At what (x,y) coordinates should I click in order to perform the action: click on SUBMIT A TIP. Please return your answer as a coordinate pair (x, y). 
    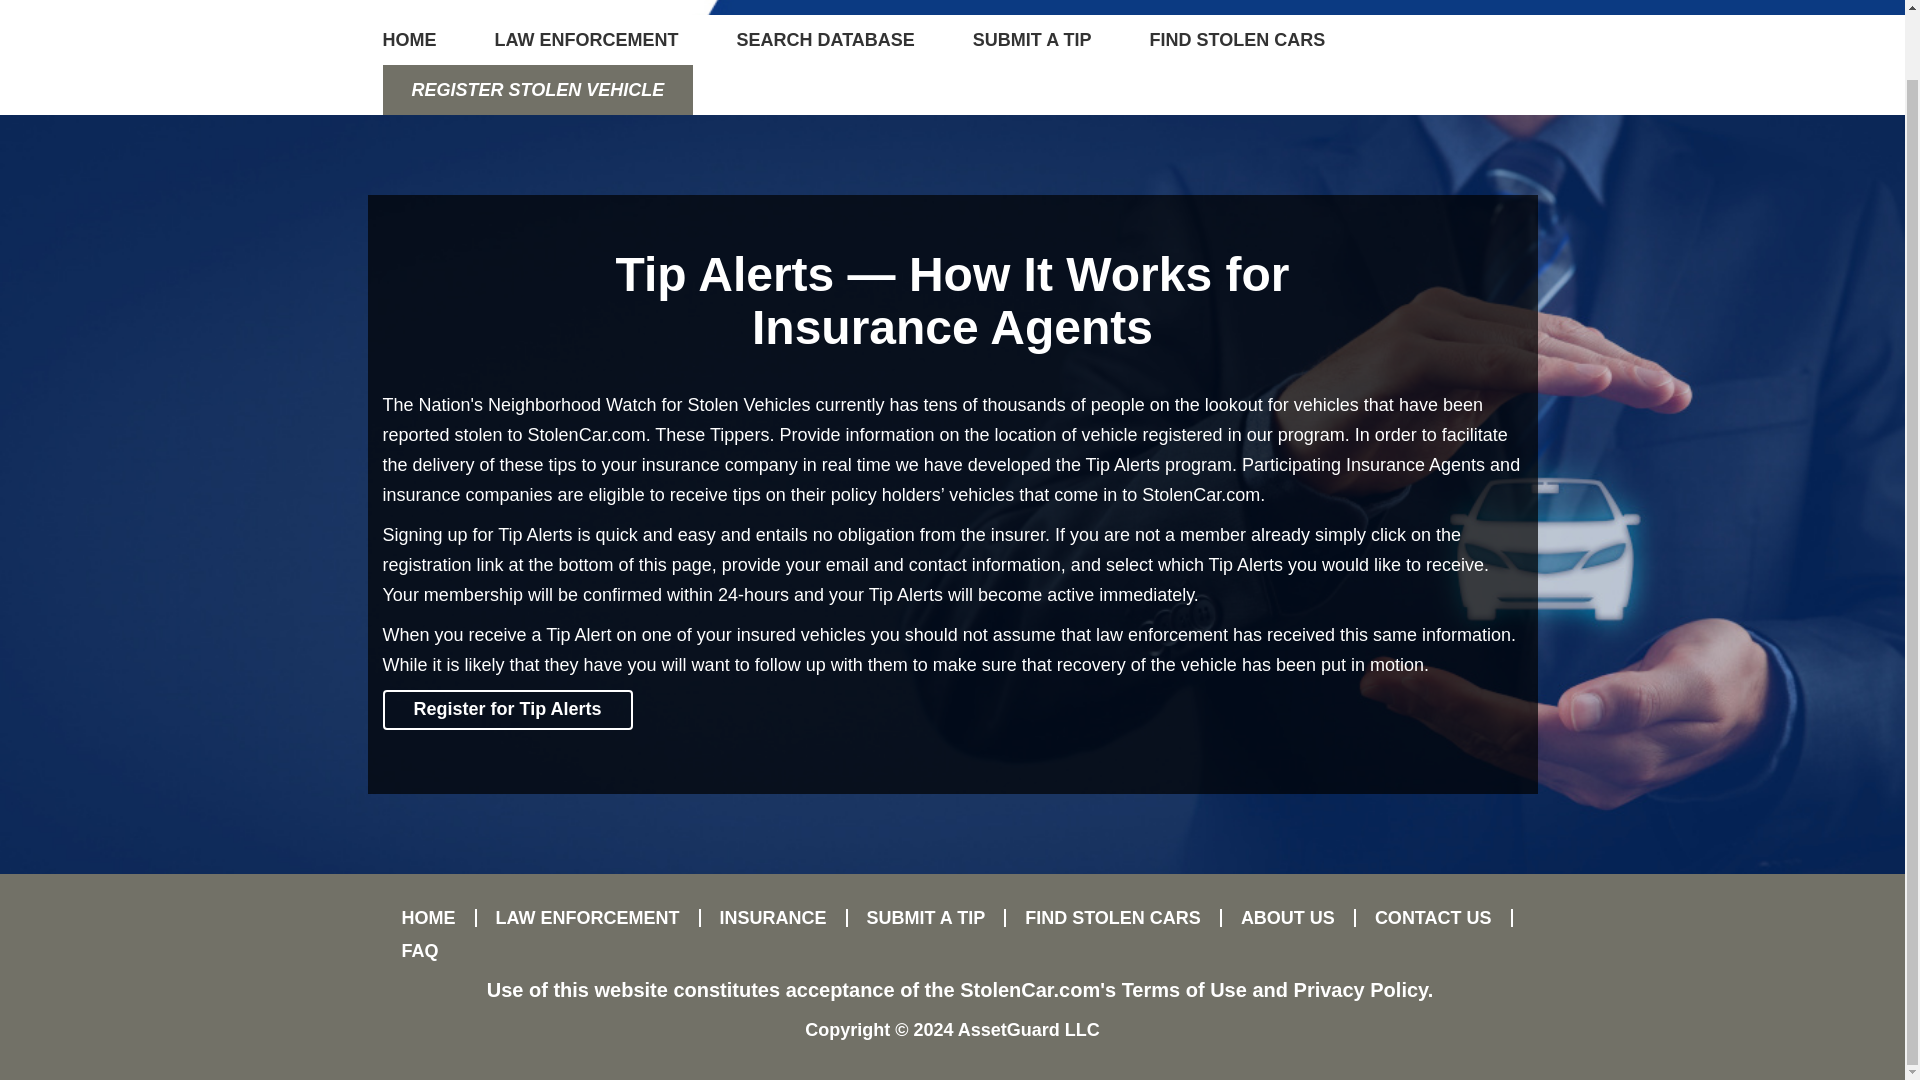
    Looking at the image, I should click on (1032, 40).